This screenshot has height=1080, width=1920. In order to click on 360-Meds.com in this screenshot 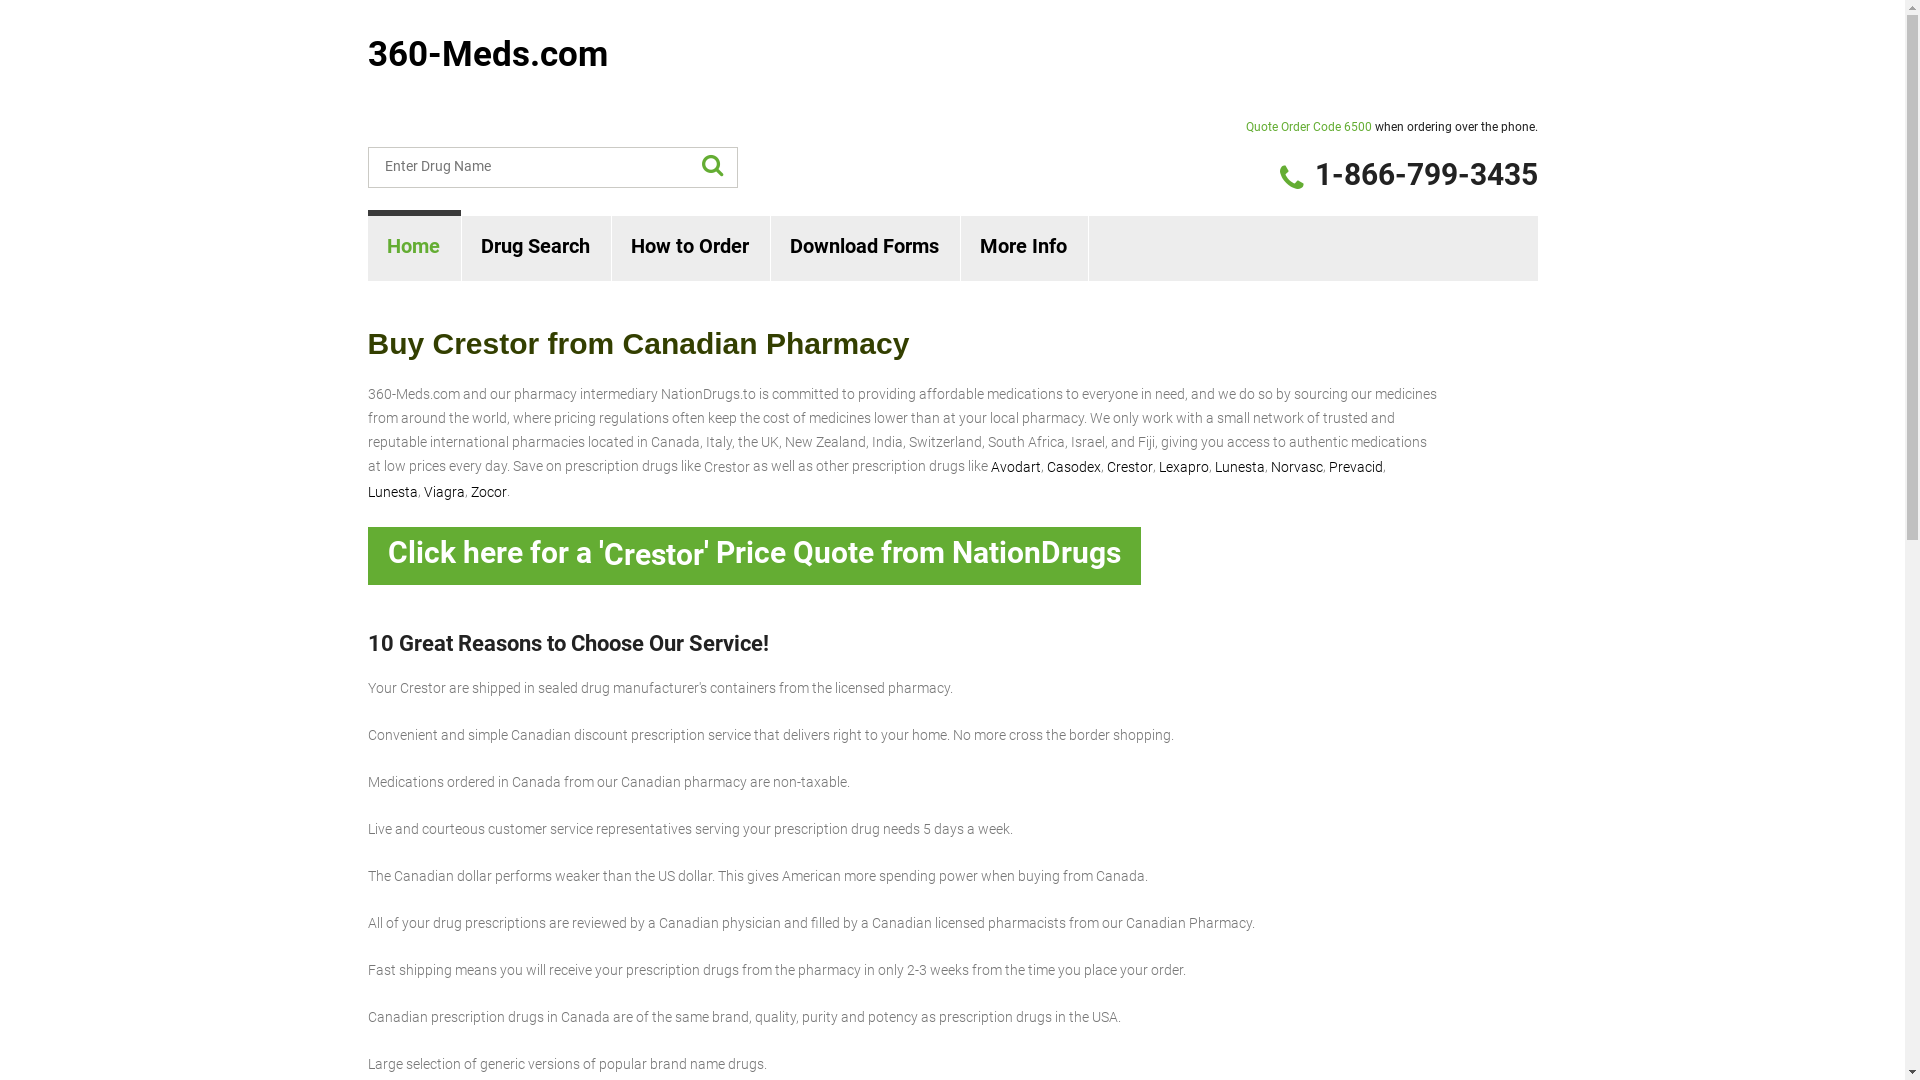, I will do `click(488, 54)`.